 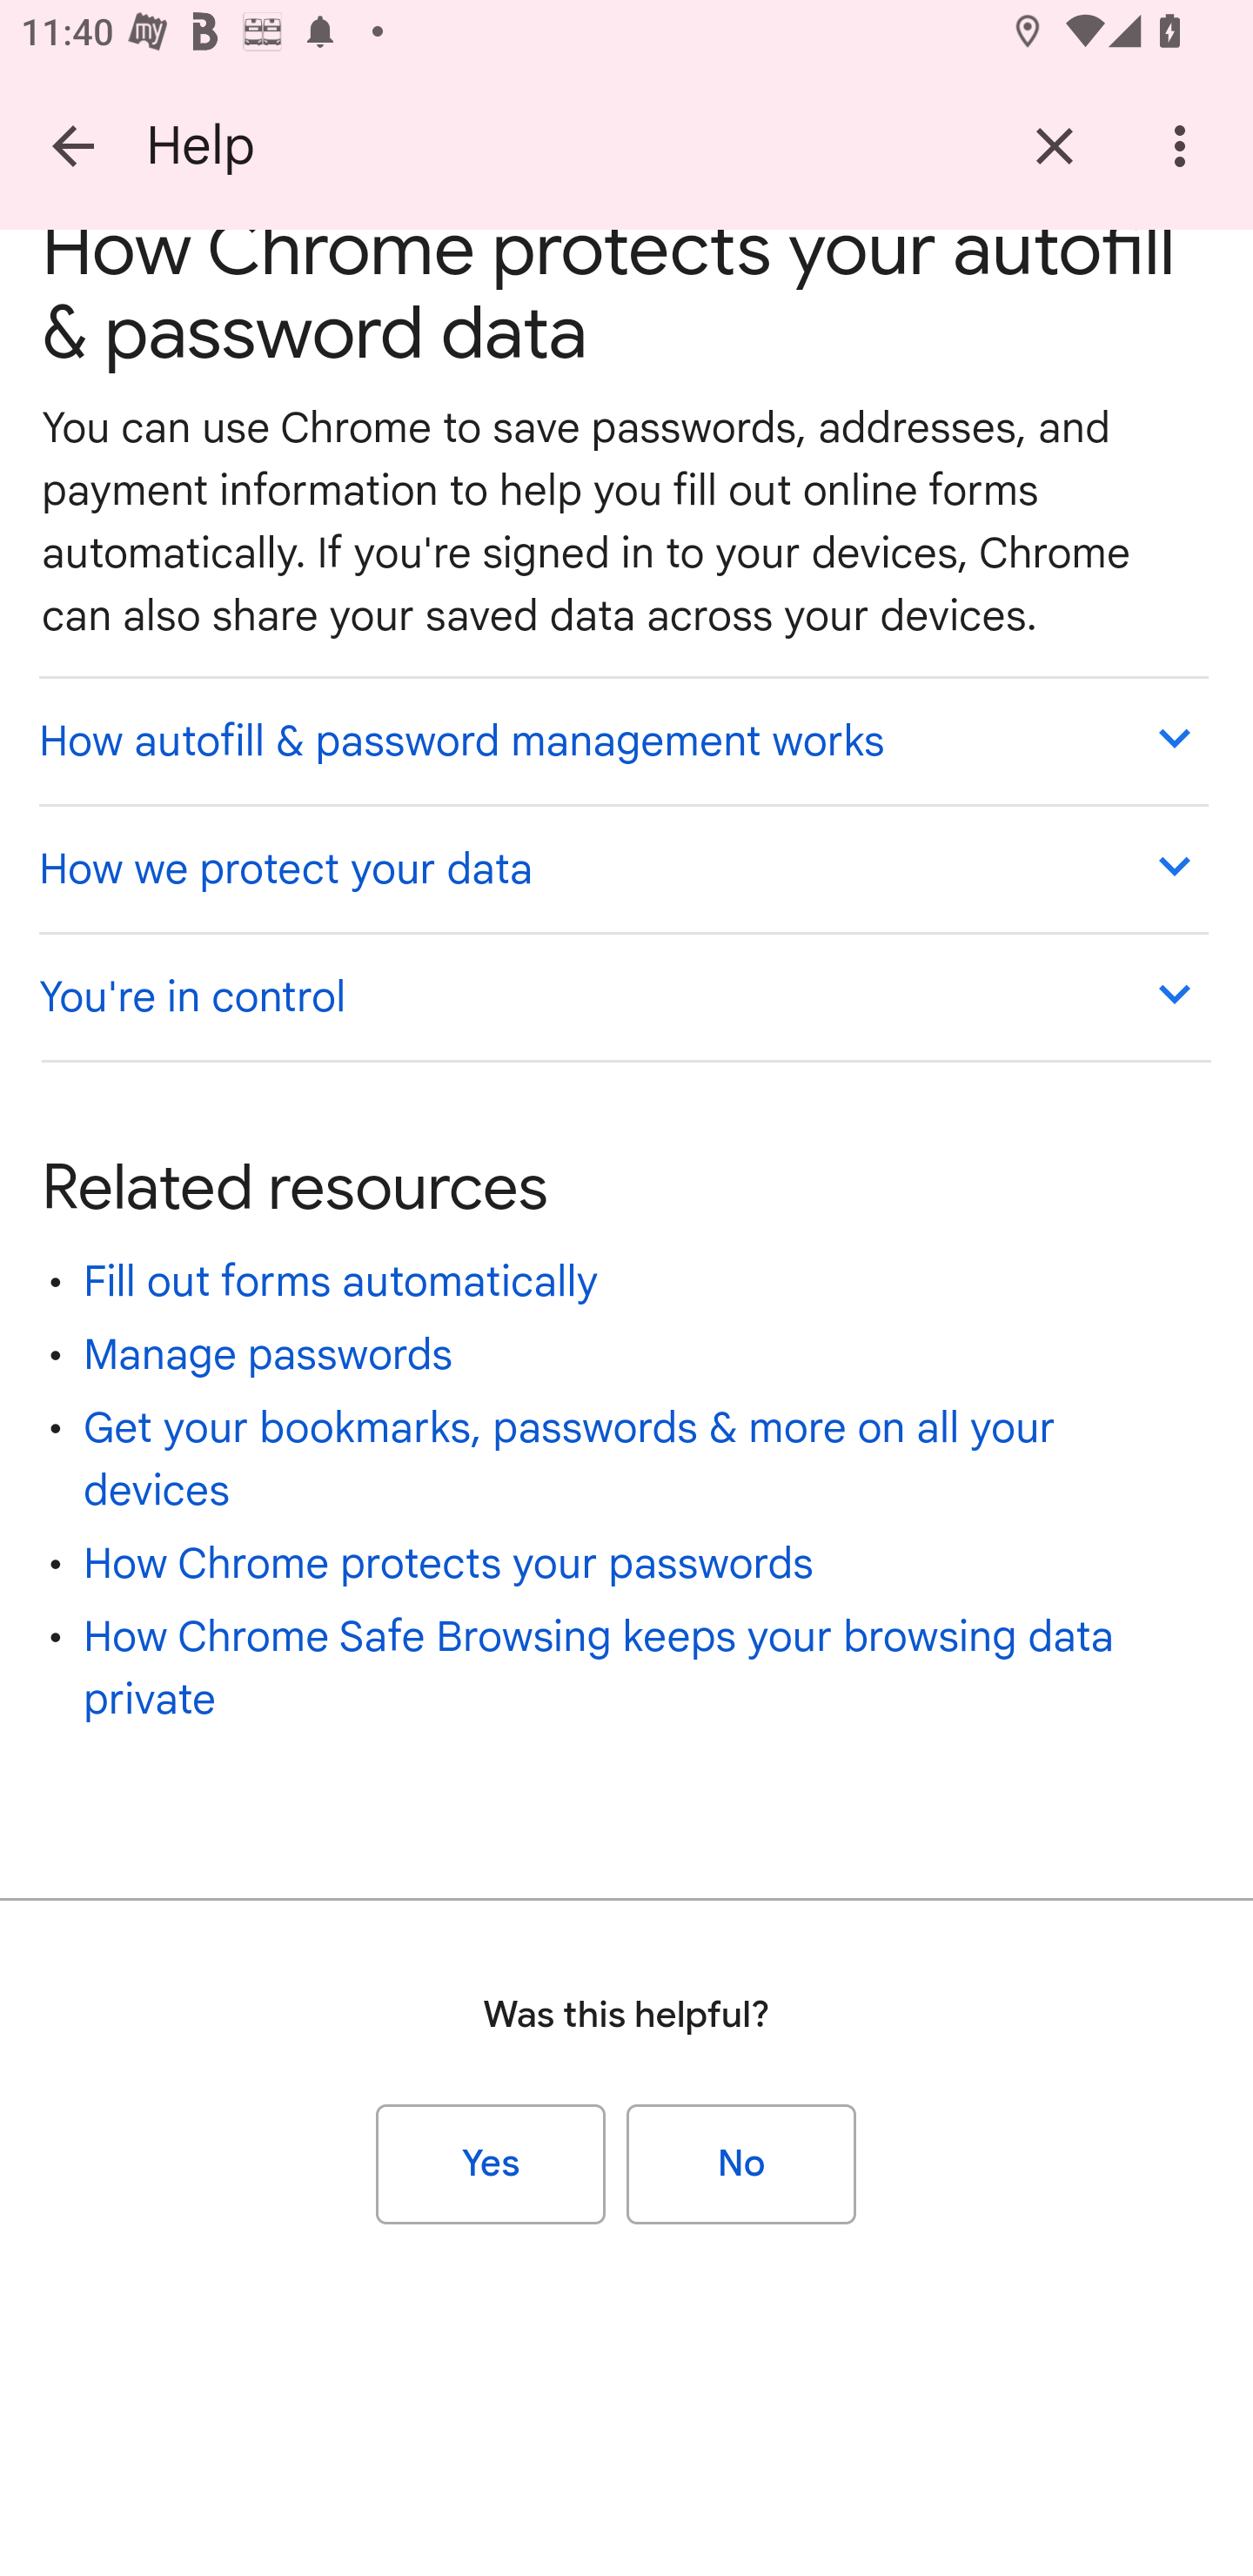 I want to click on Manage passwords, so click(x=268, y=1354).